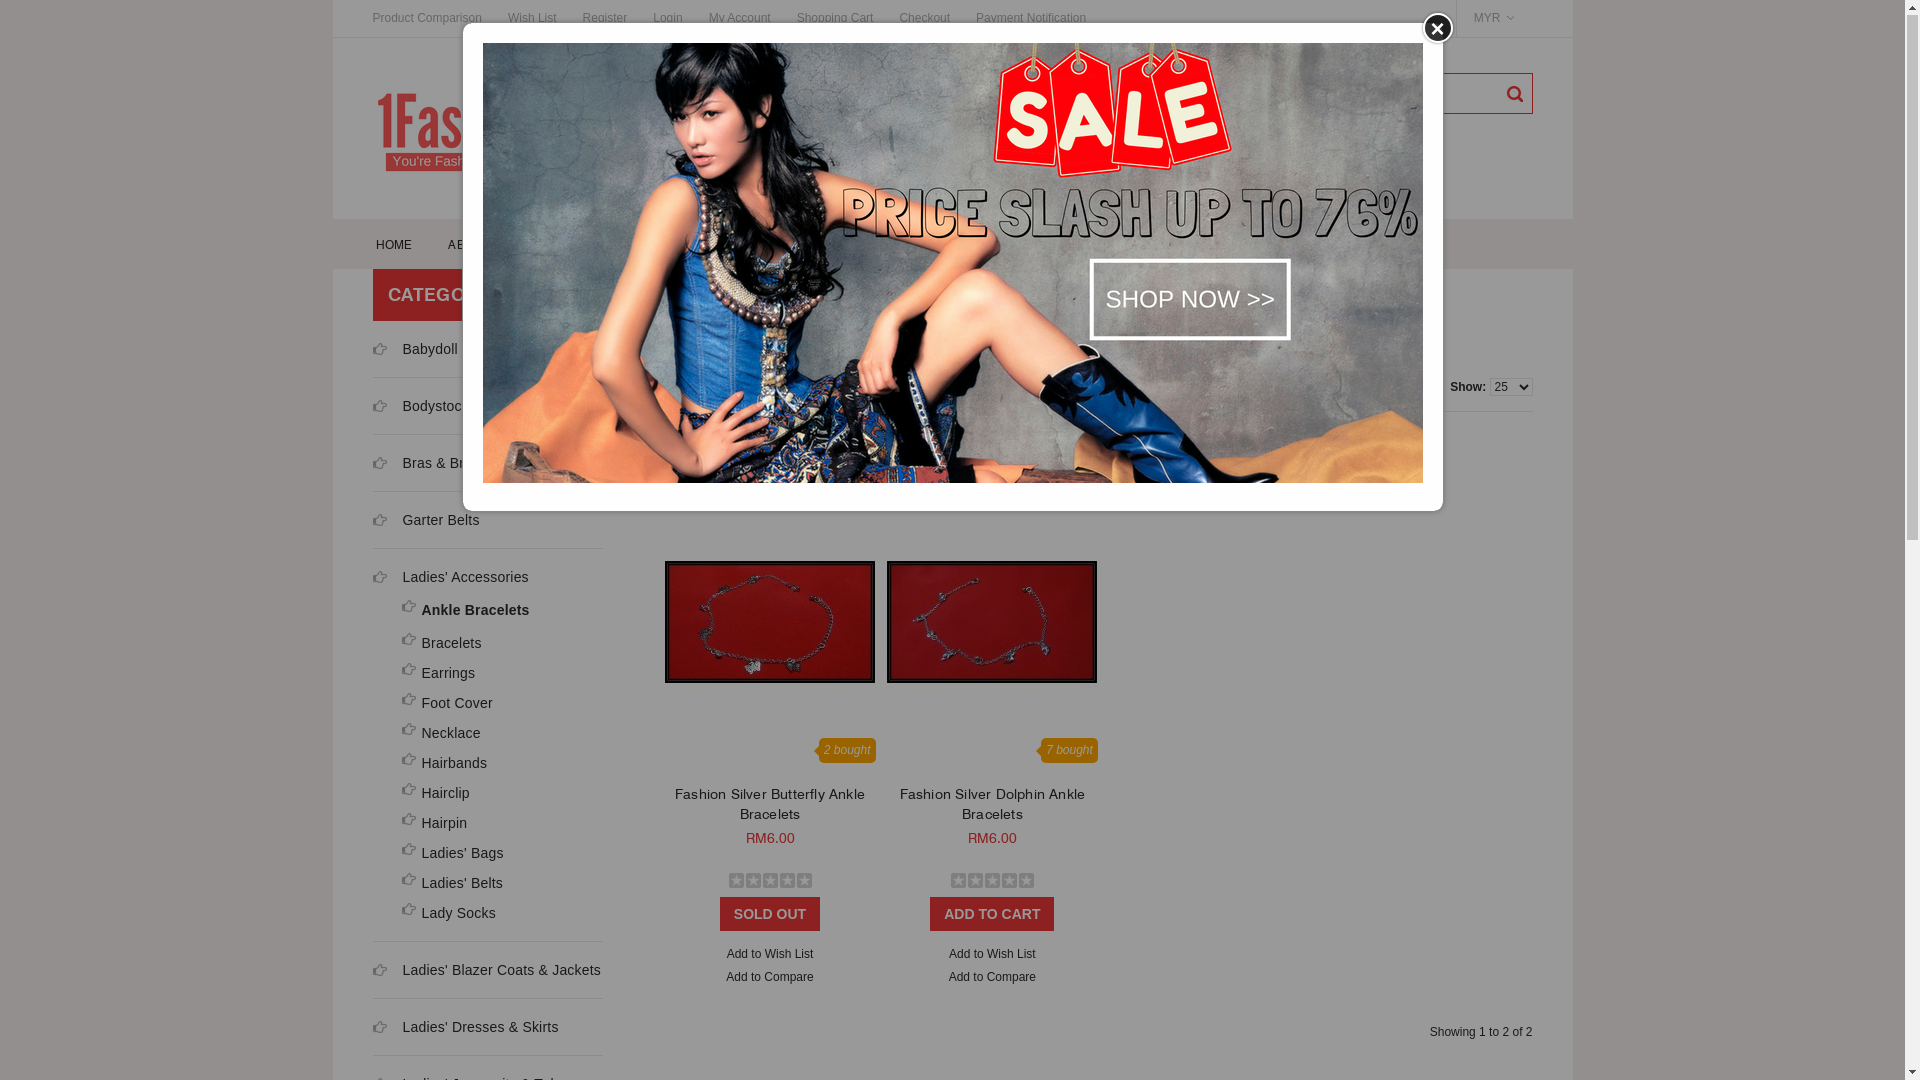 Image resolution: width=1920 pixels, height=1080 pixels. I want to click on CONTACT US, so click(1319, 245).